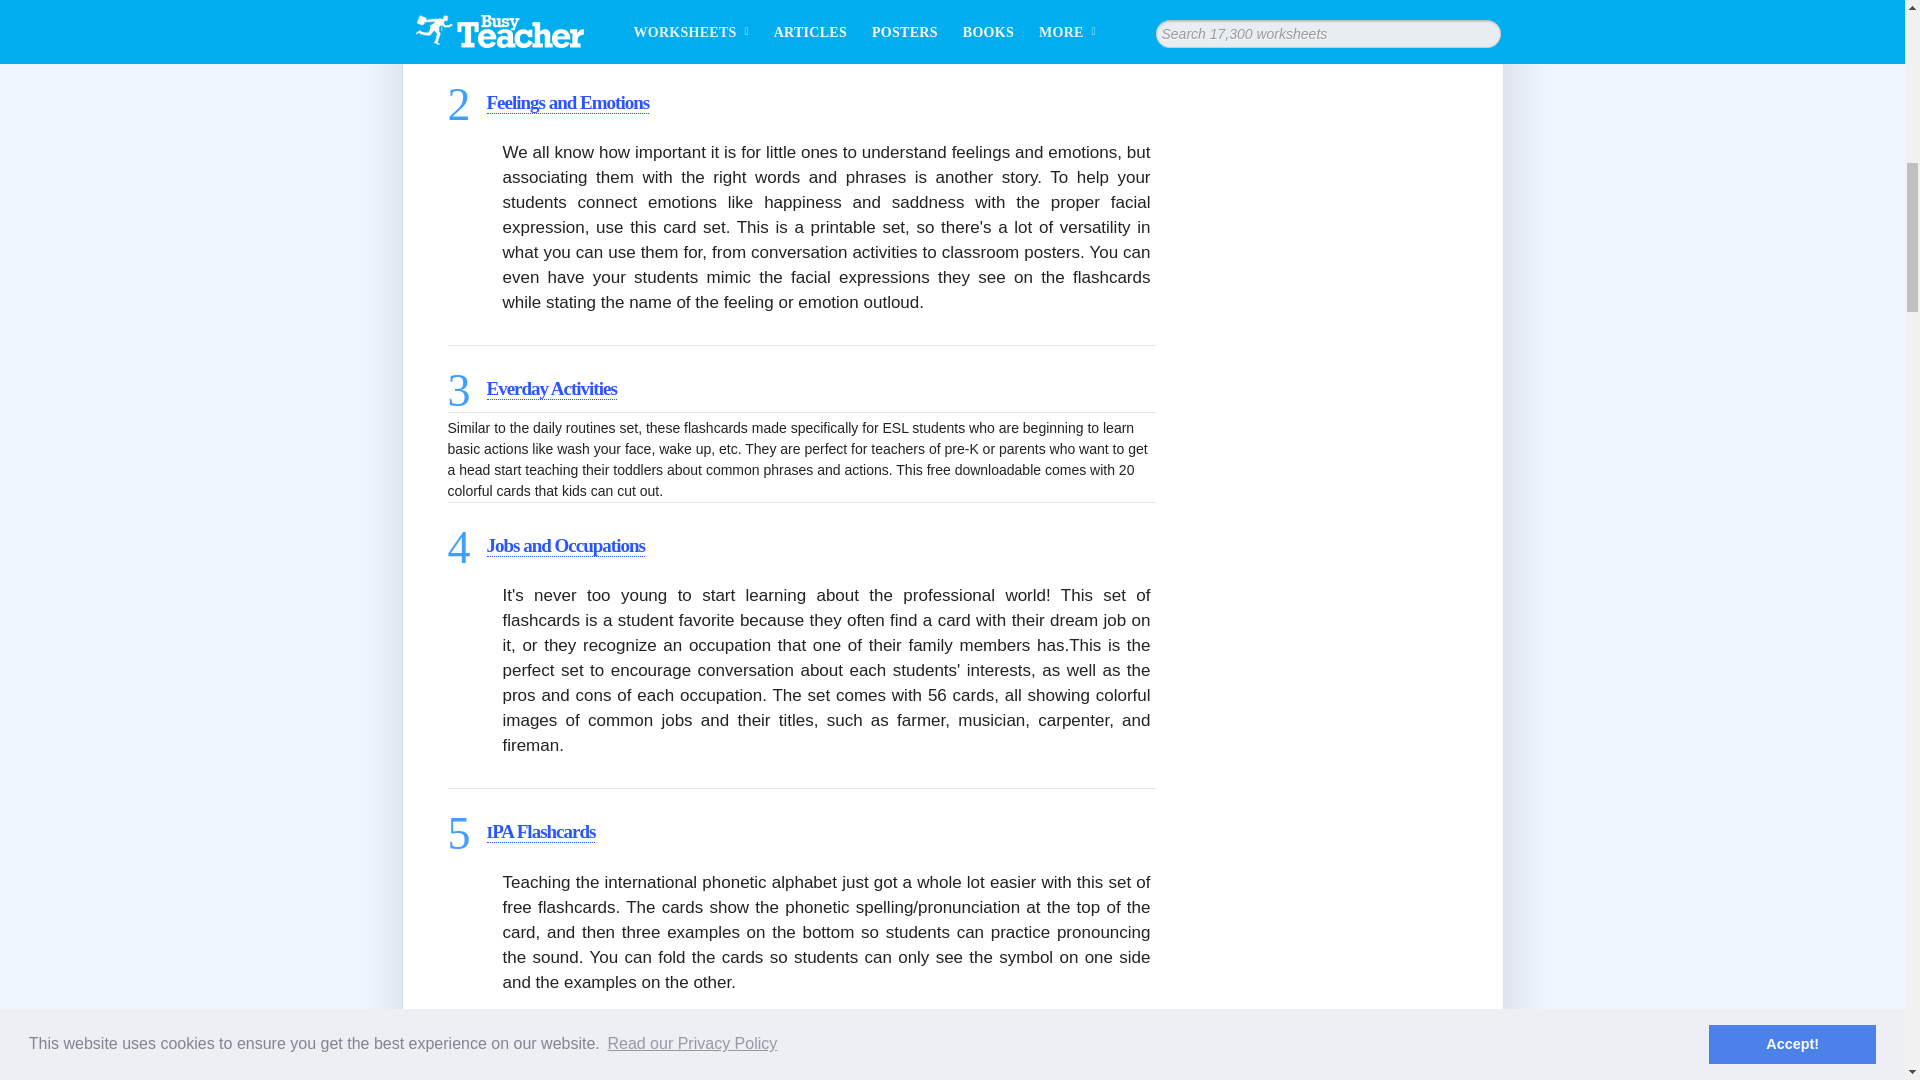 This screenshot has height=1080, width=1920. I want to click on IPA Flashcards, so click(540, 832).